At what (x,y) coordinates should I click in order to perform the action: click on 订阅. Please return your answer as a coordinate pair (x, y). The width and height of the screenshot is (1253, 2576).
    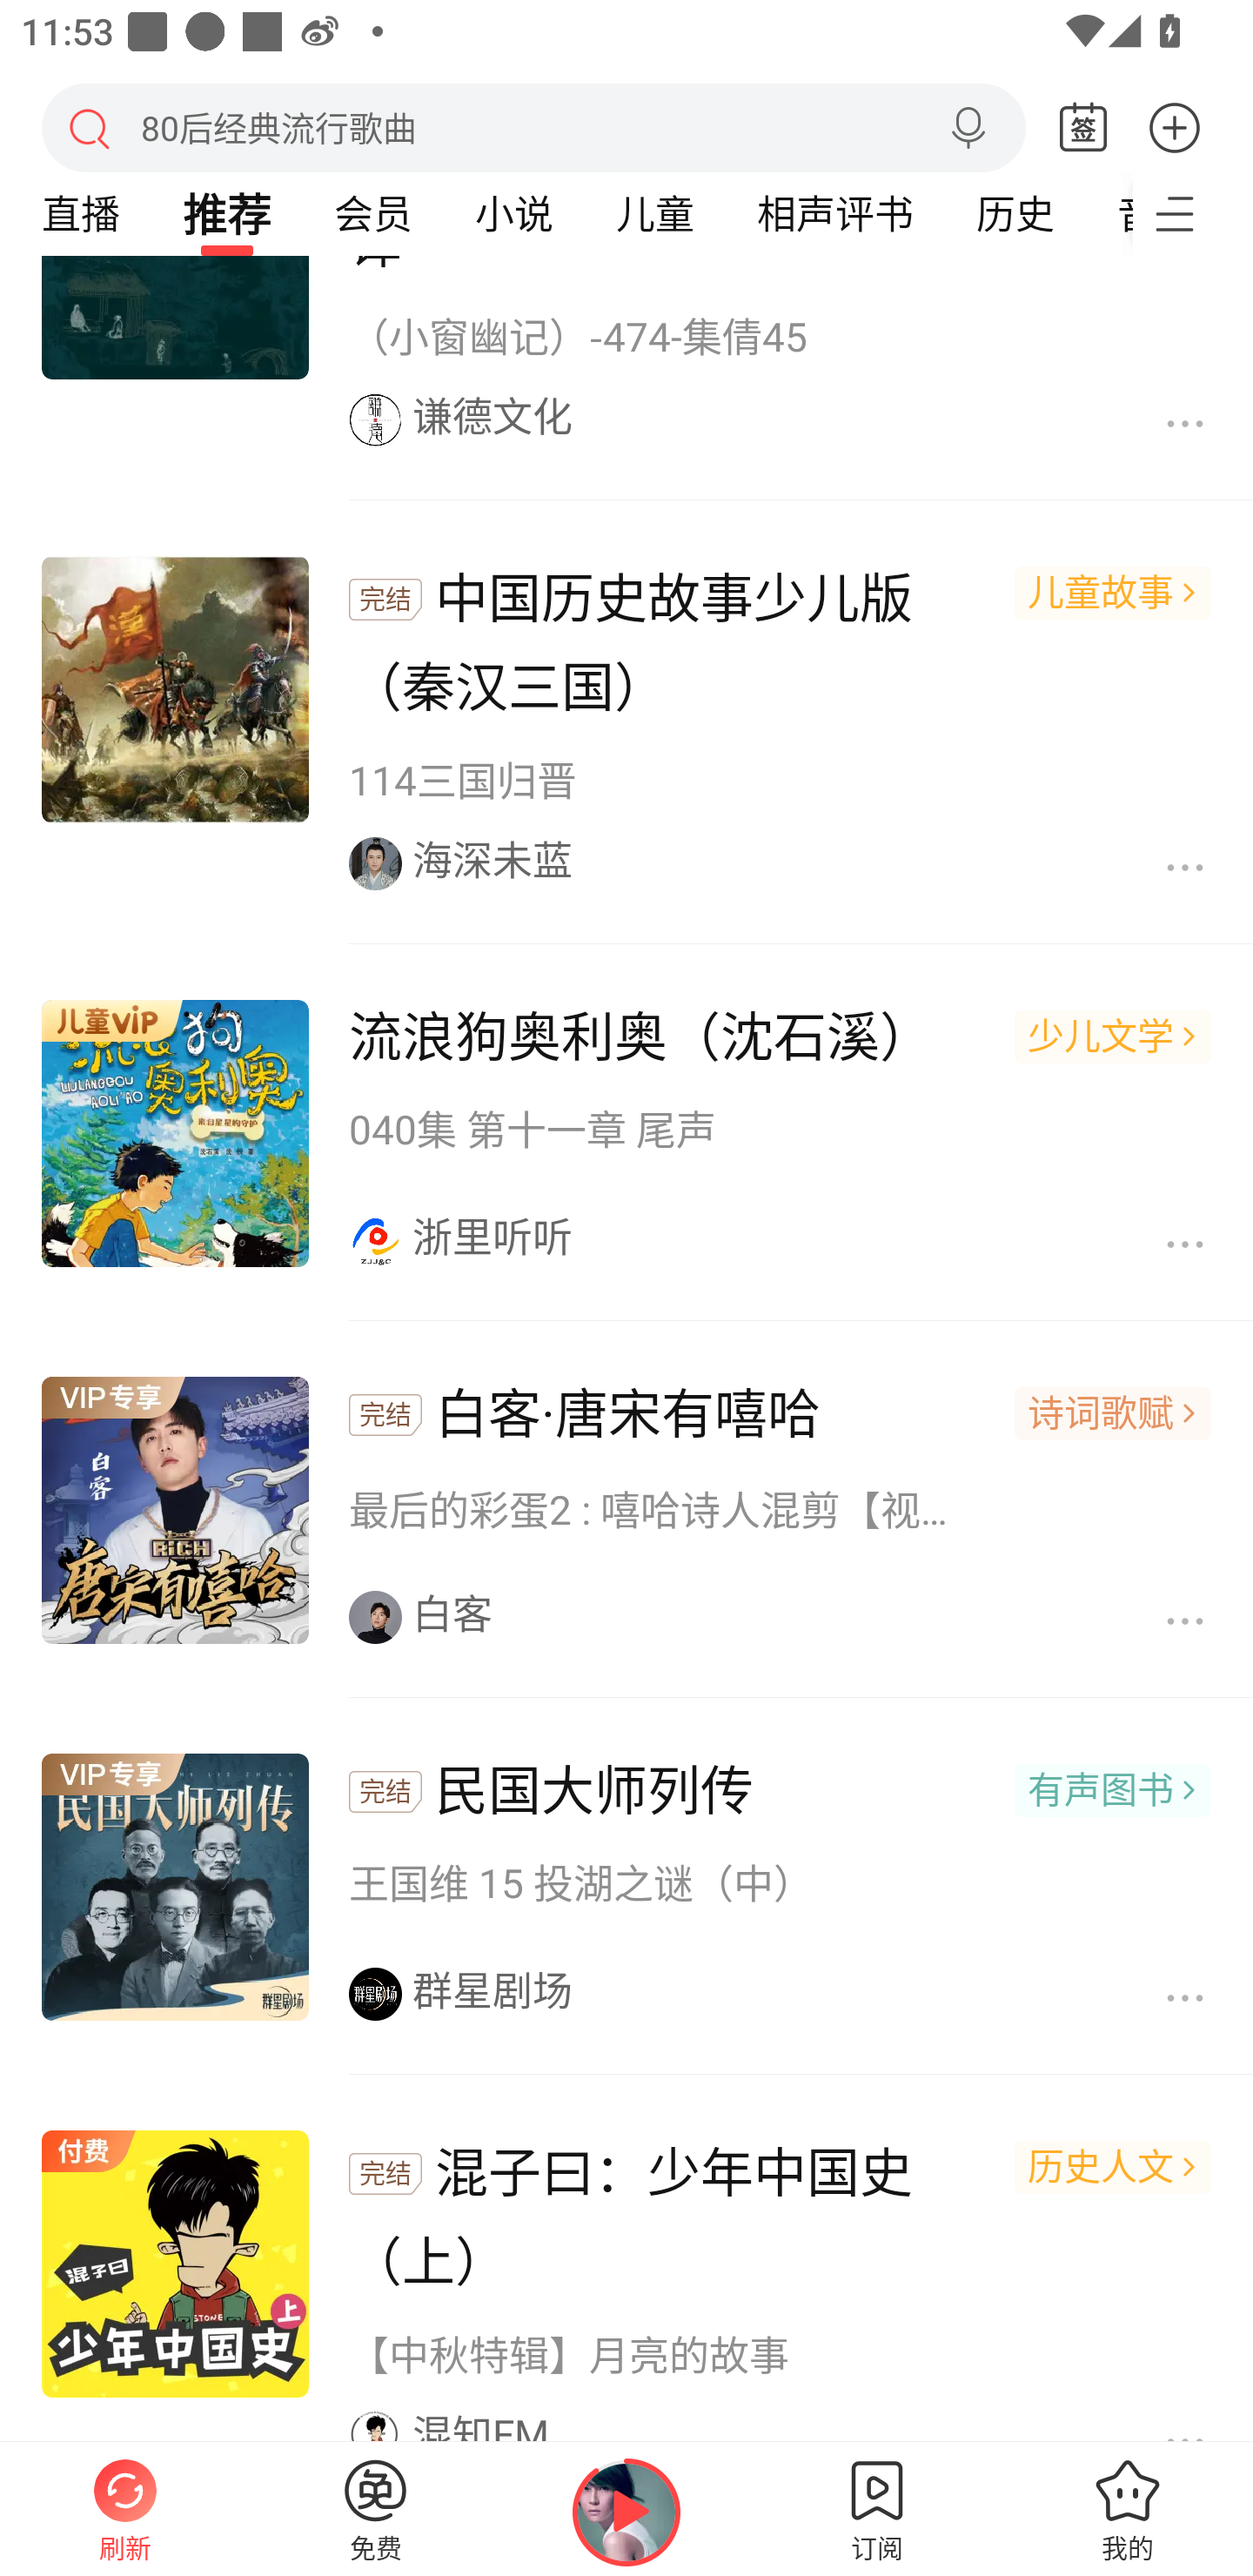
    Looking at the image, I should click on (877, 2508).